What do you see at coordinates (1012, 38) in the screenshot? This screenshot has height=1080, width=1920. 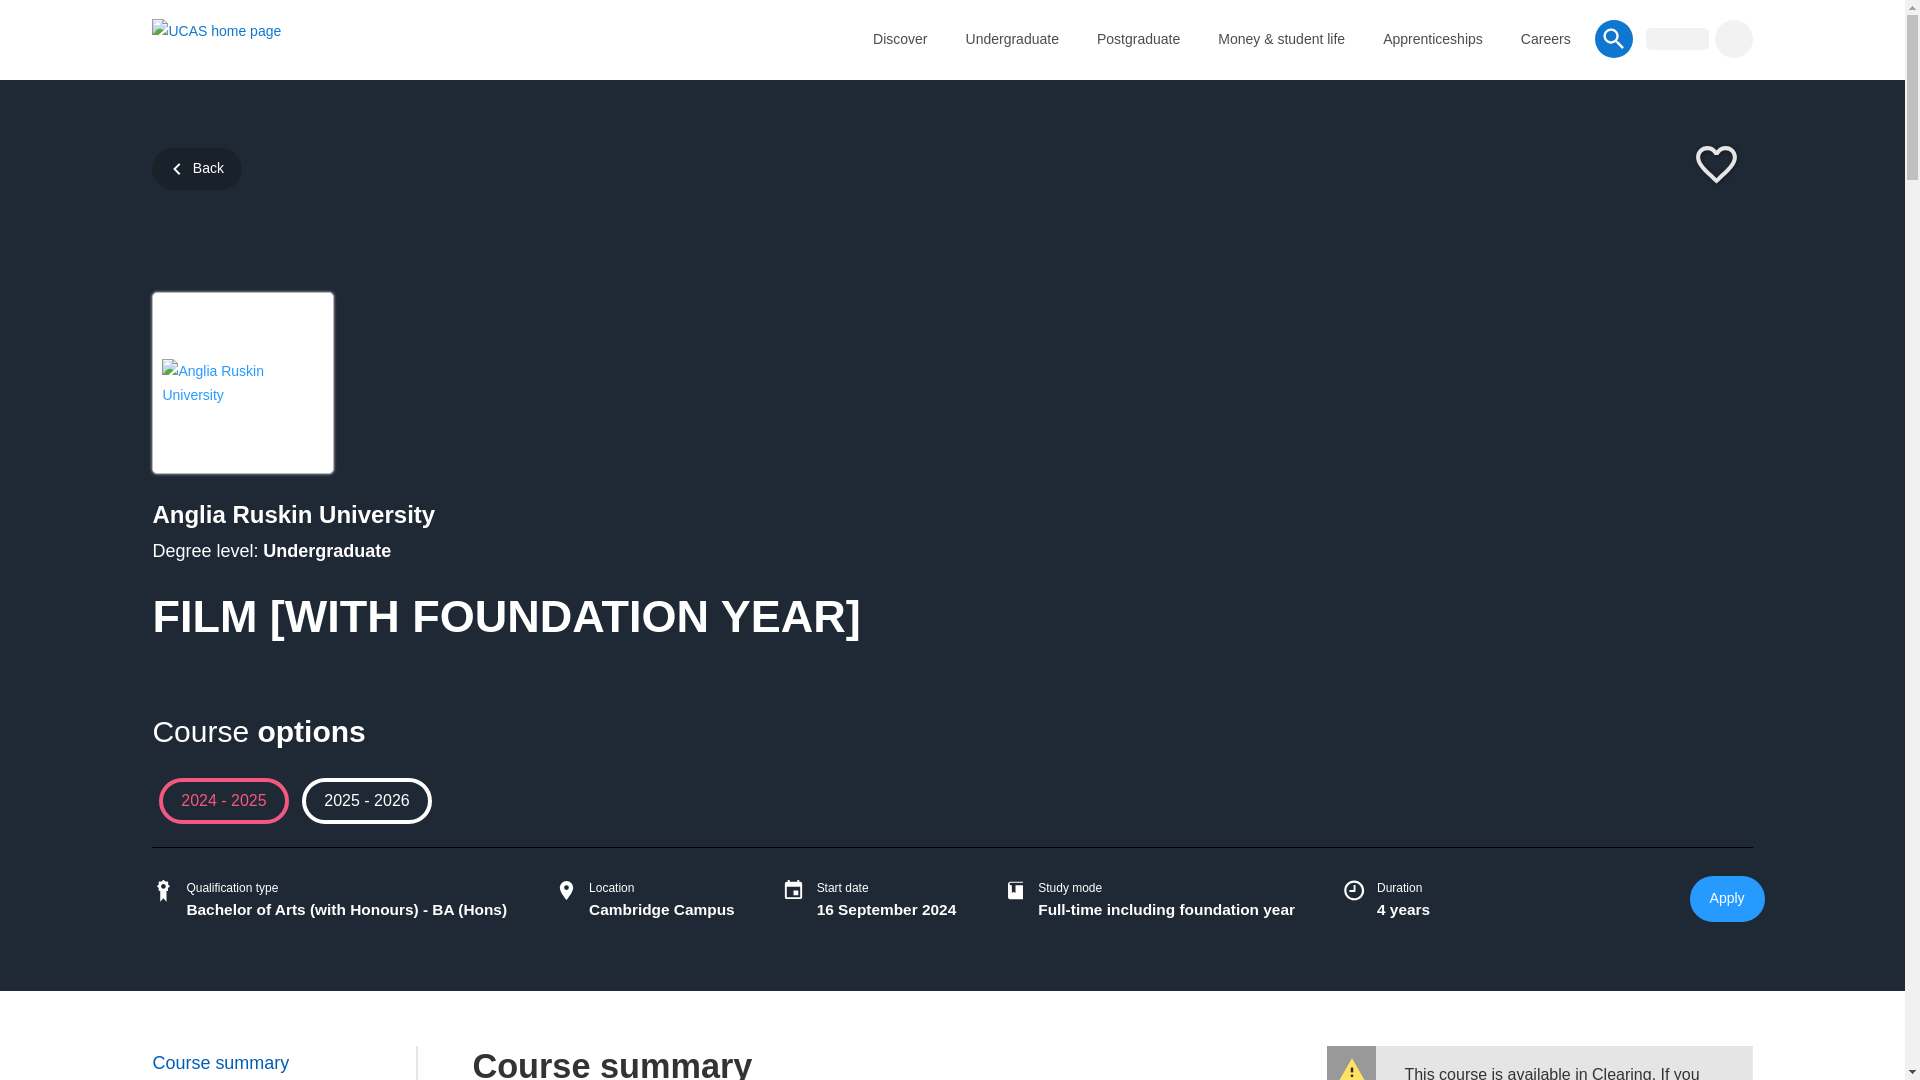 I see `Undergraduate` at bounding box center [1012, 38].